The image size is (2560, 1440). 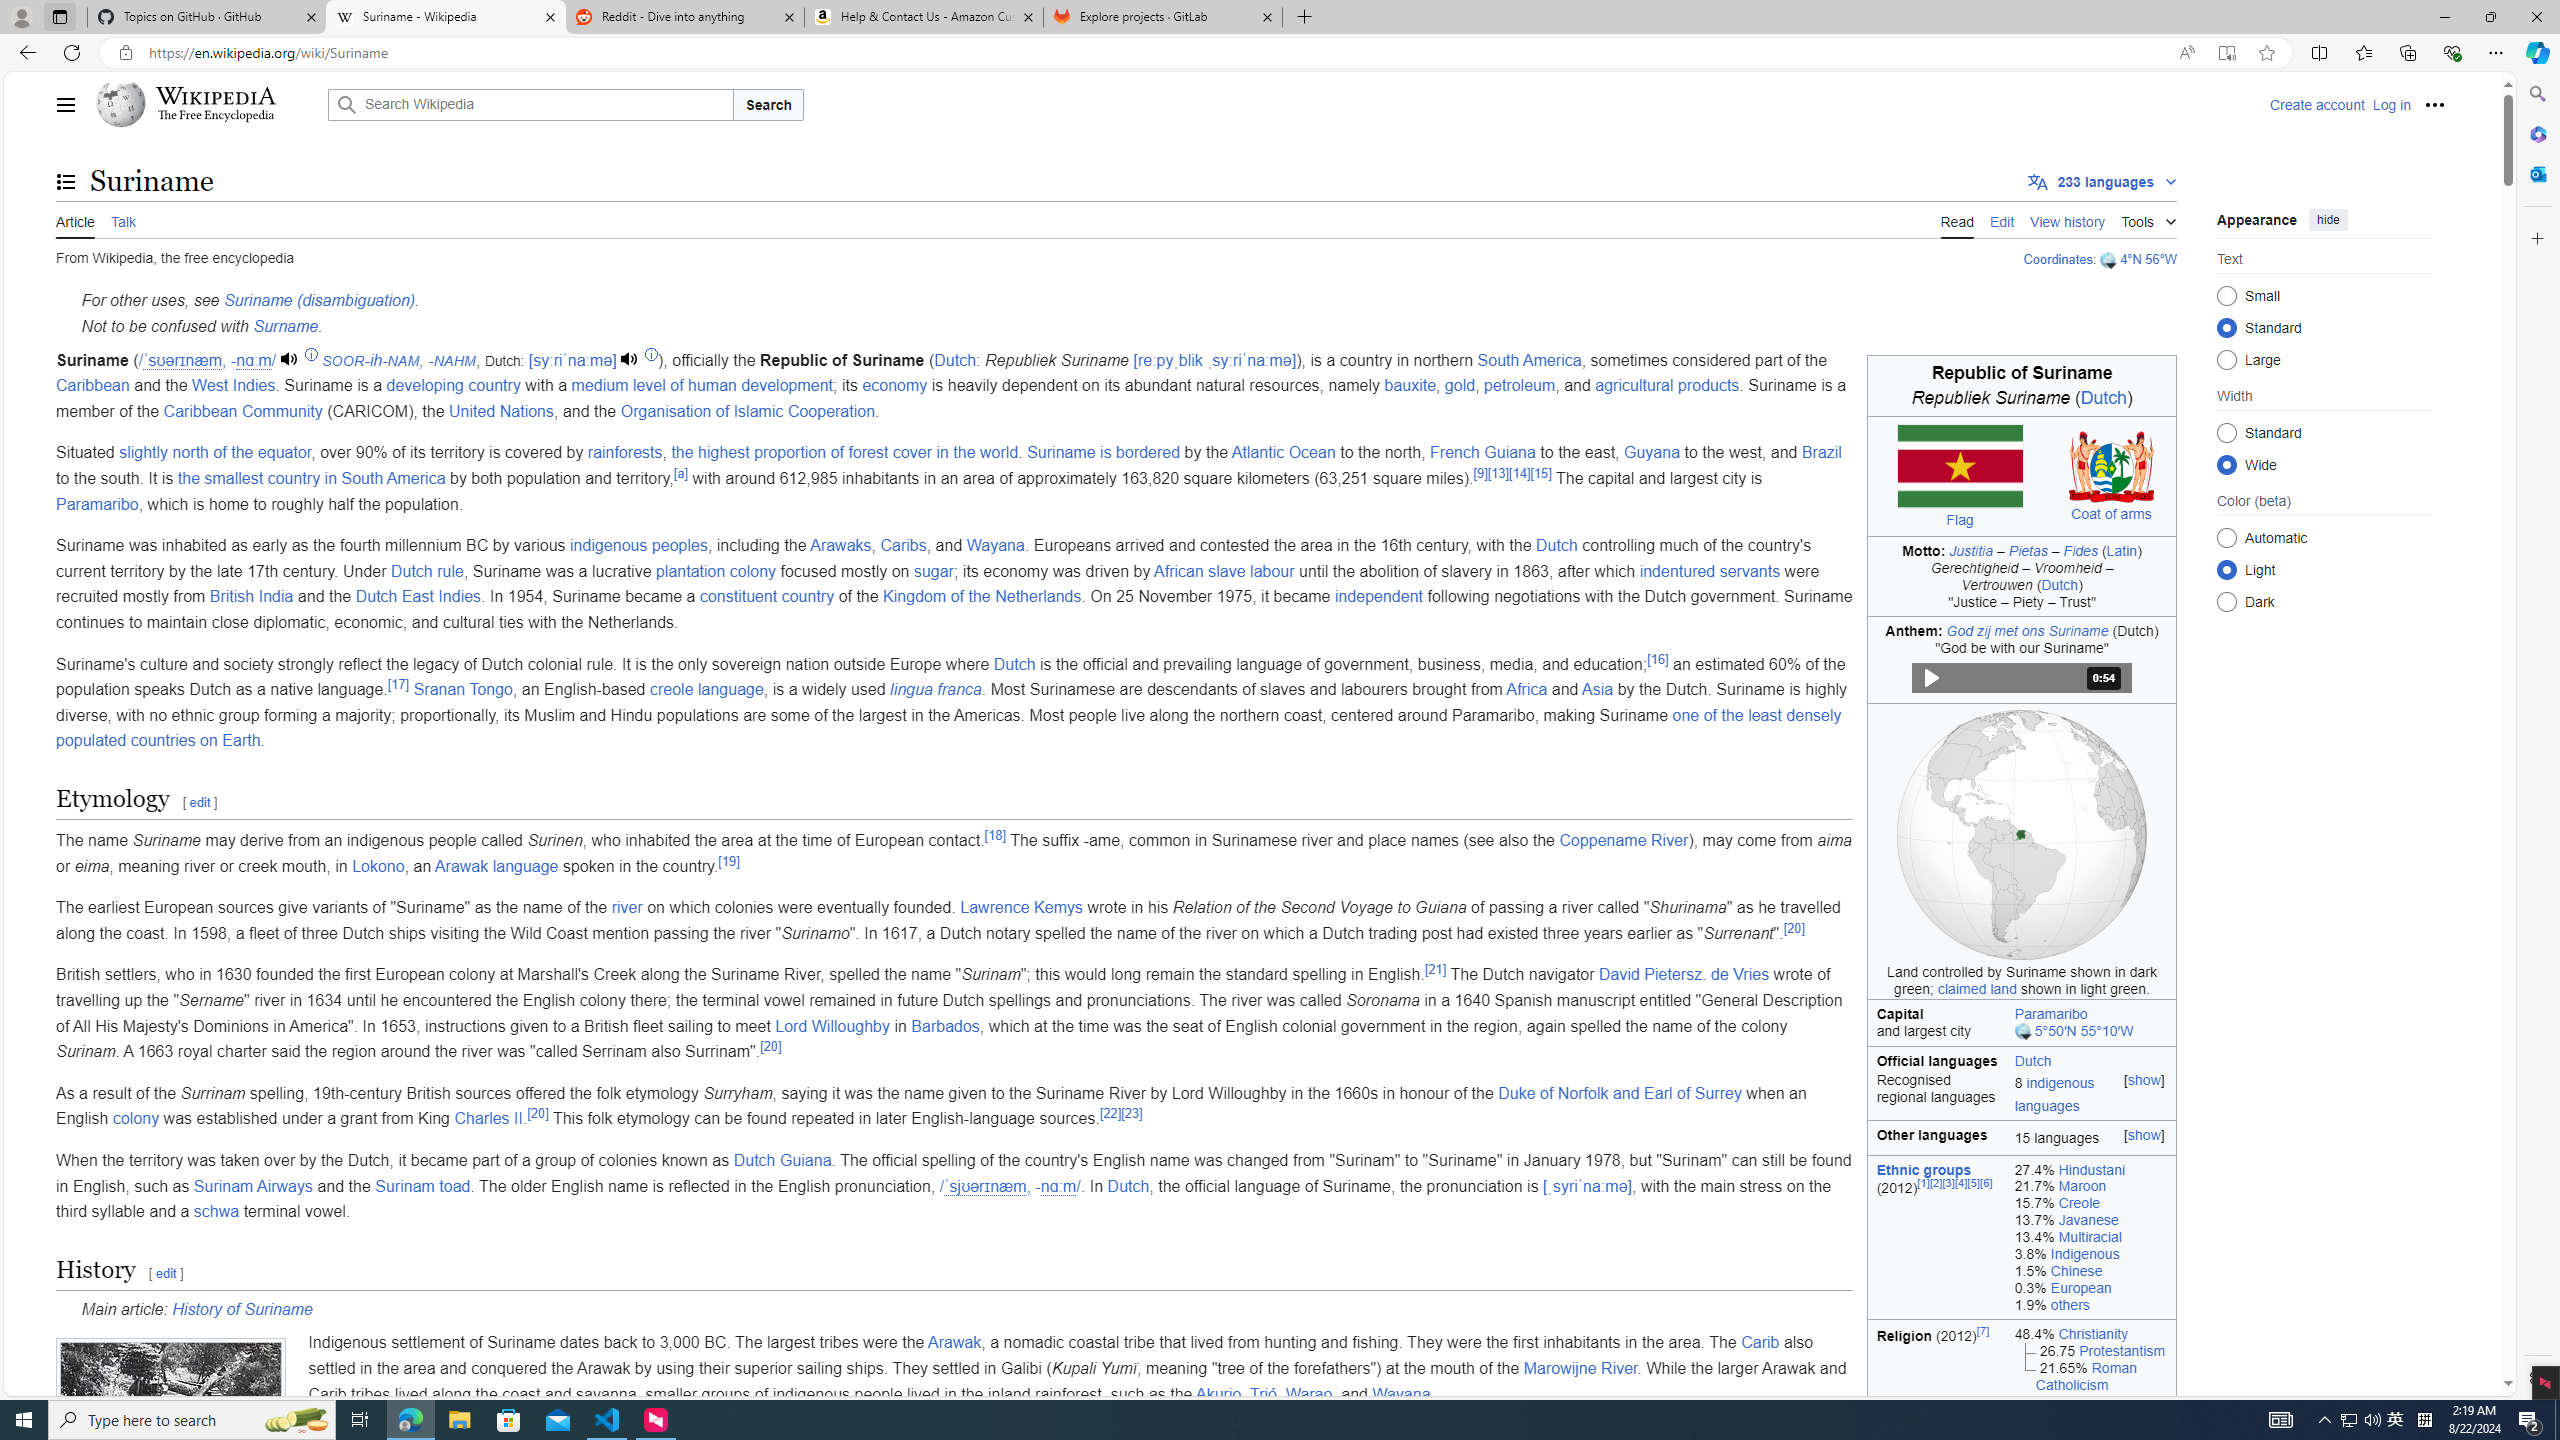 What do you see at coordinates (2027, 630) in the screenshot?
I see `God zij met ons Suriname` at bounding box center [2027, 630].